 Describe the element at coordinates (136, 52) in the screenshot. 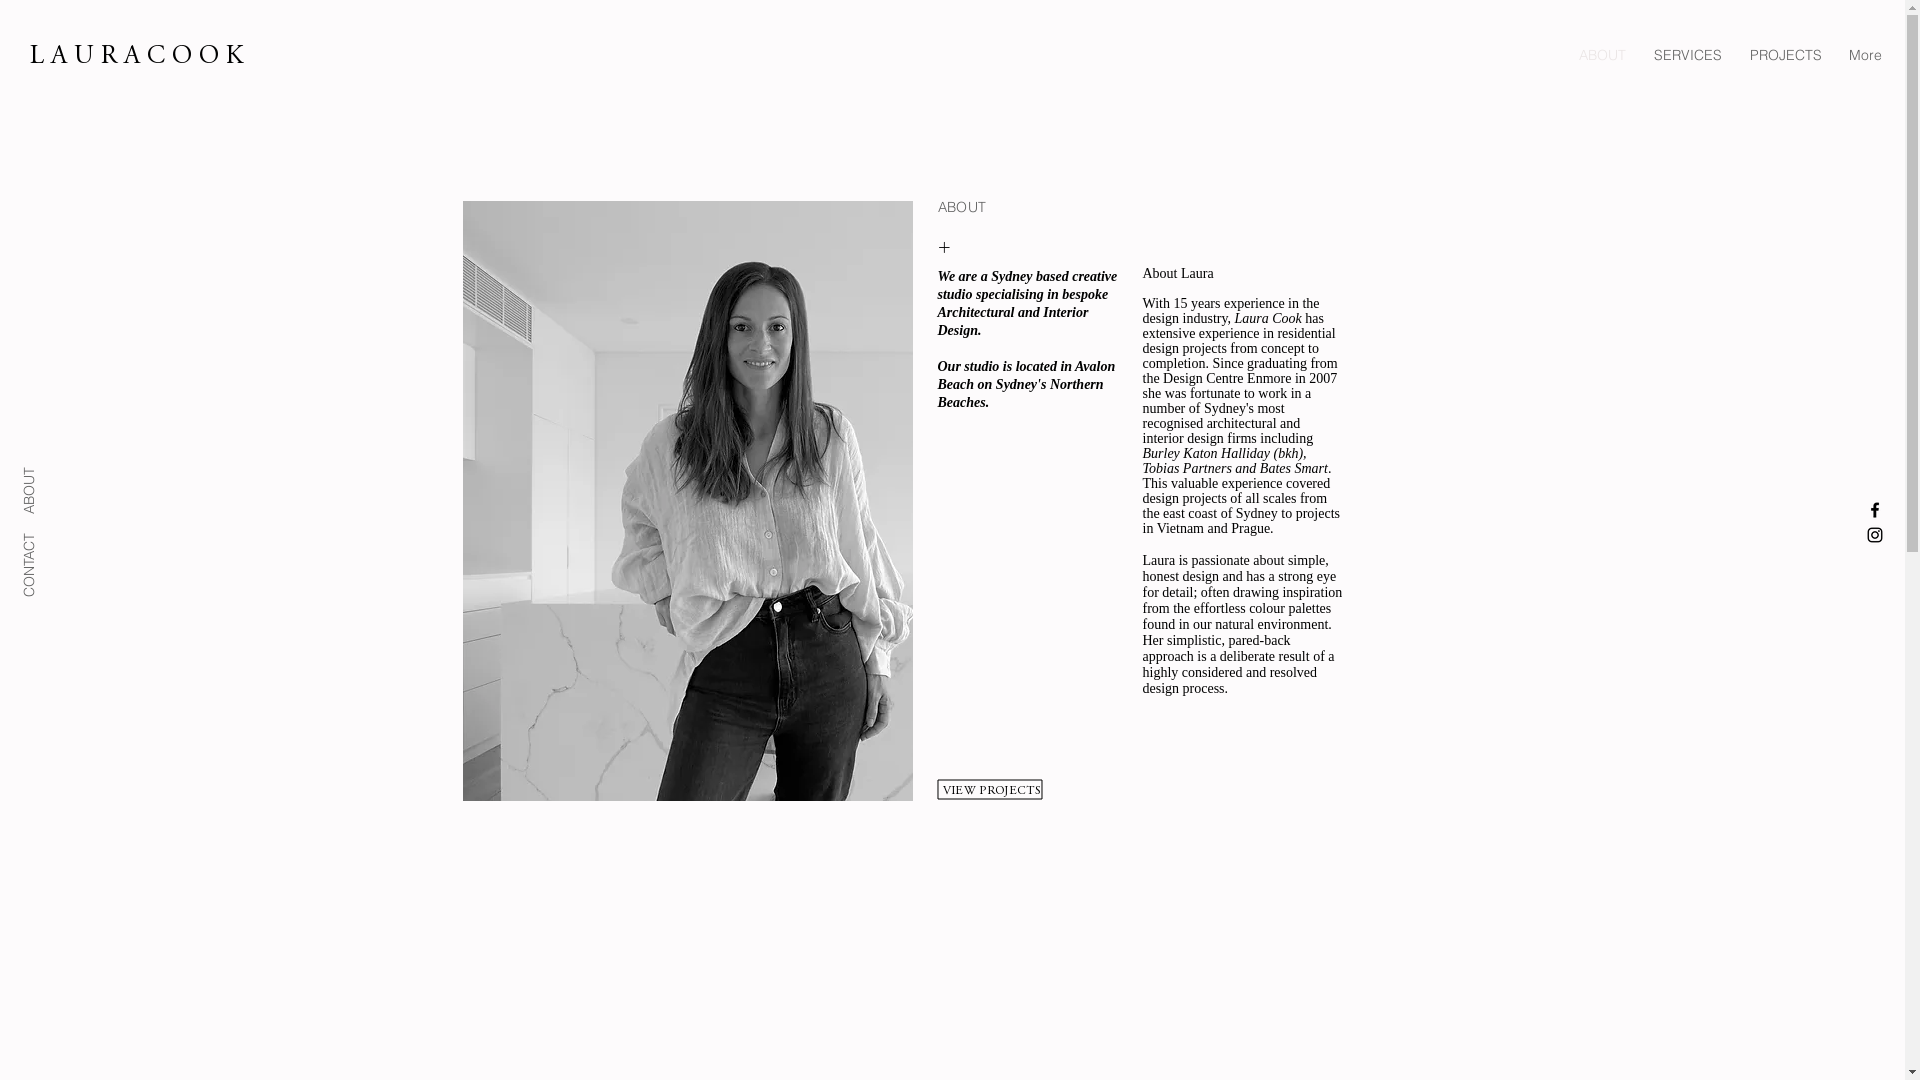

I see `L A U R A C O O K` at that location.